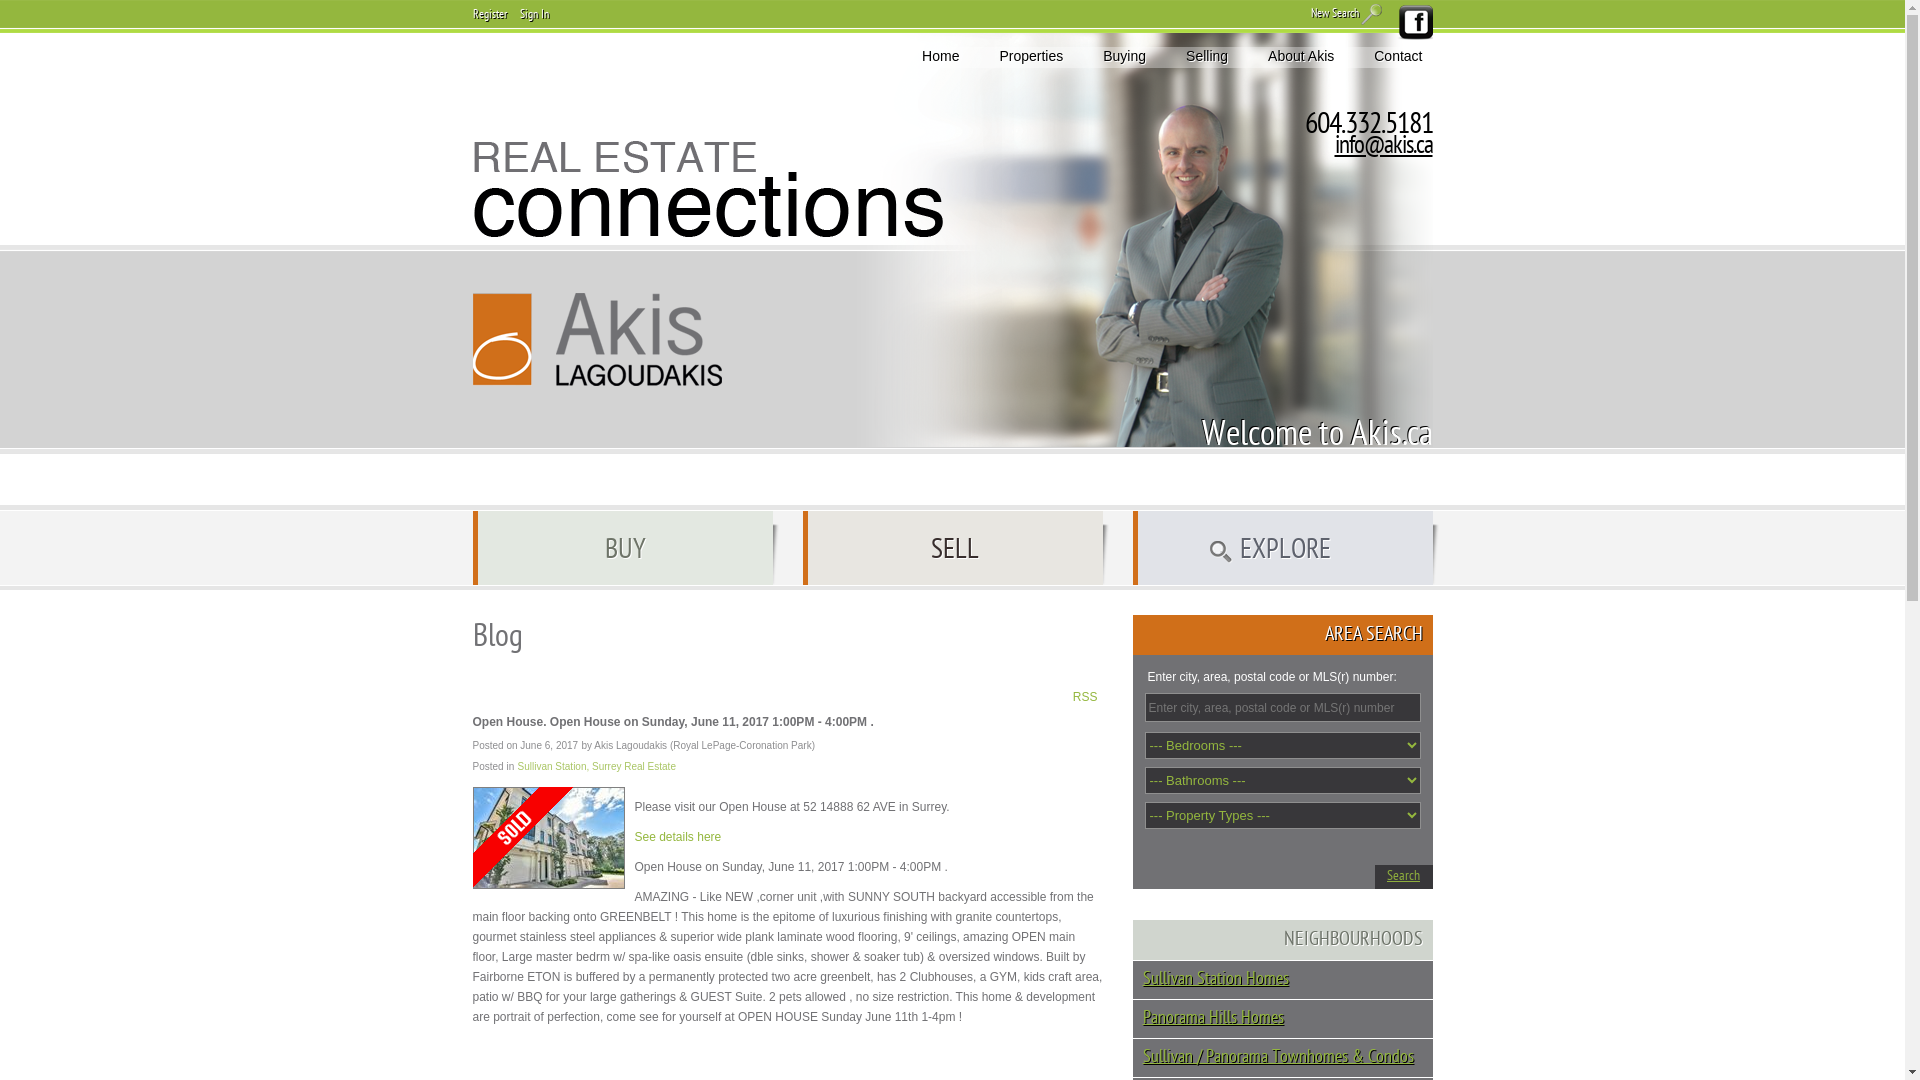 The image size is (1920, 1080). Describe the element at coordinates (626, 548) in the screenshot. I see `BUY` at that location.